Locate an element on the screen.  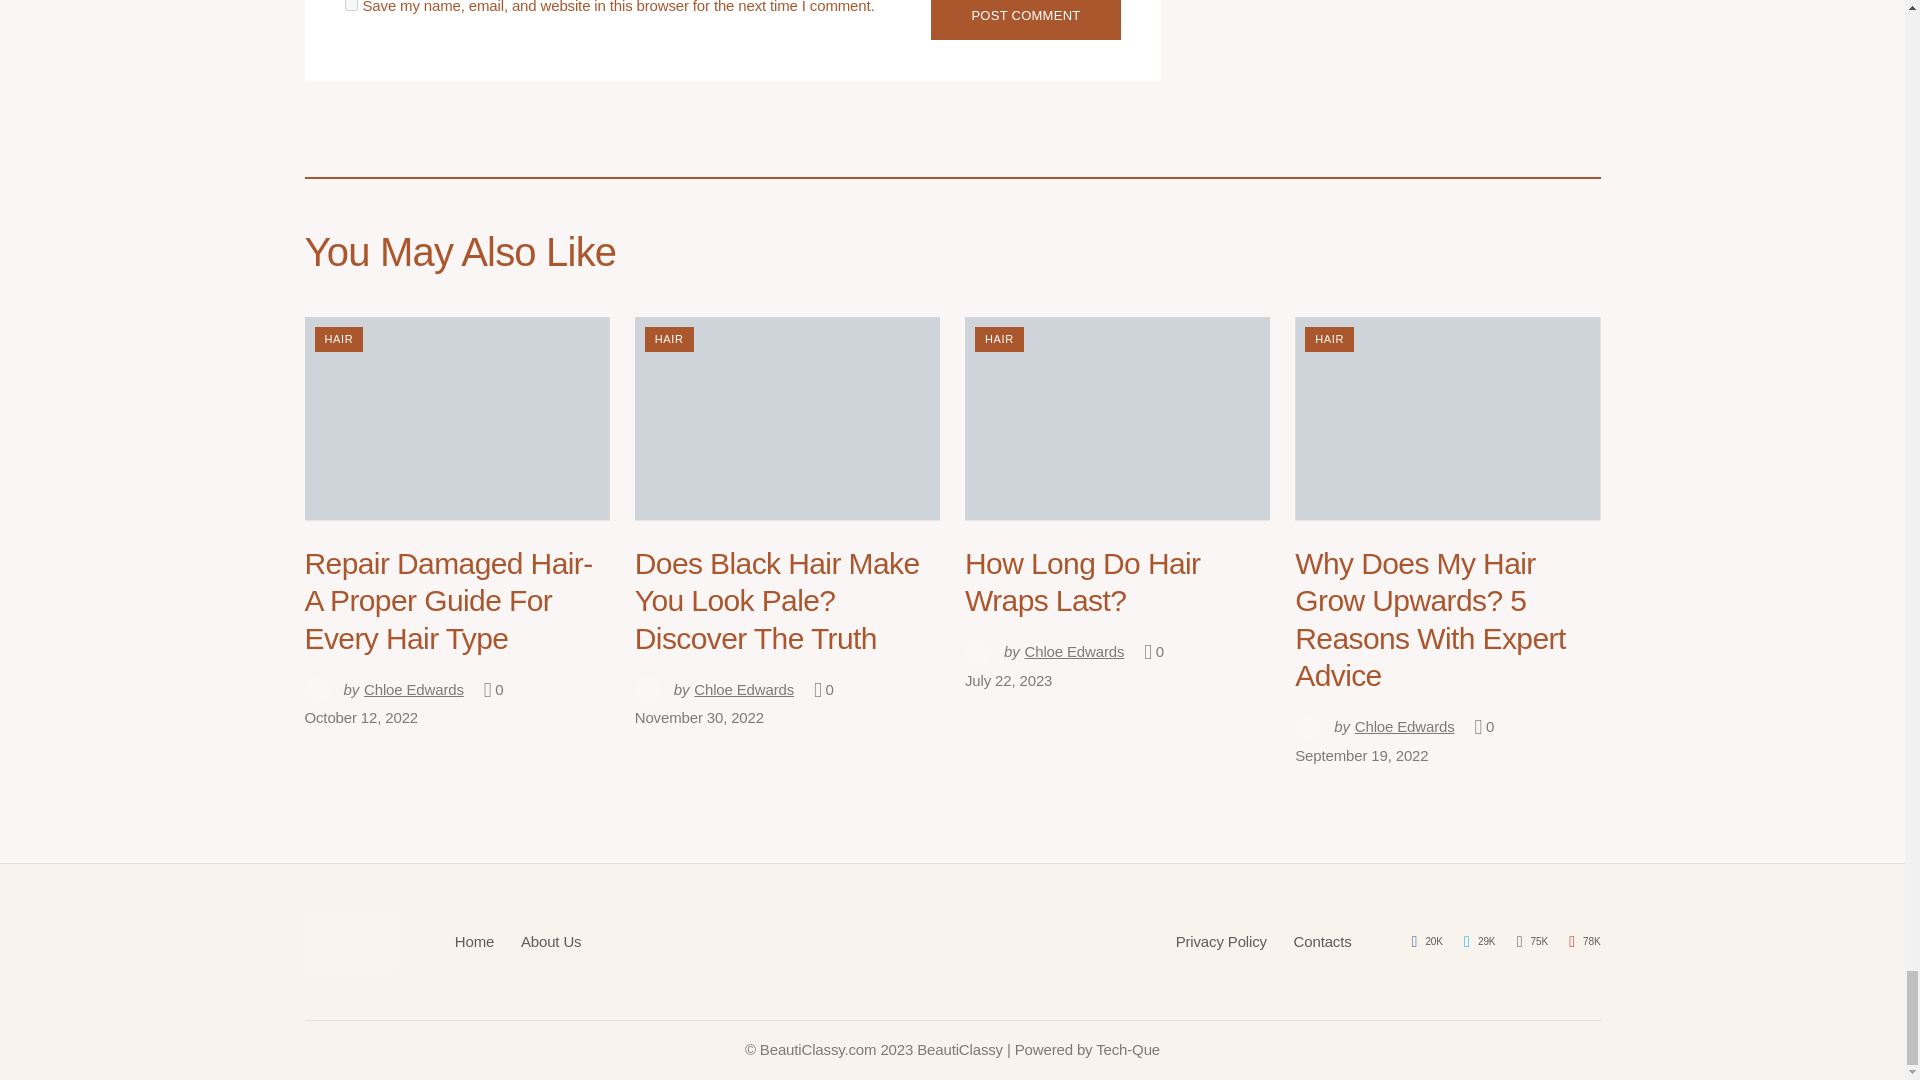
View all posts by Chloe Edwards is located at coordinates (1044, 652).